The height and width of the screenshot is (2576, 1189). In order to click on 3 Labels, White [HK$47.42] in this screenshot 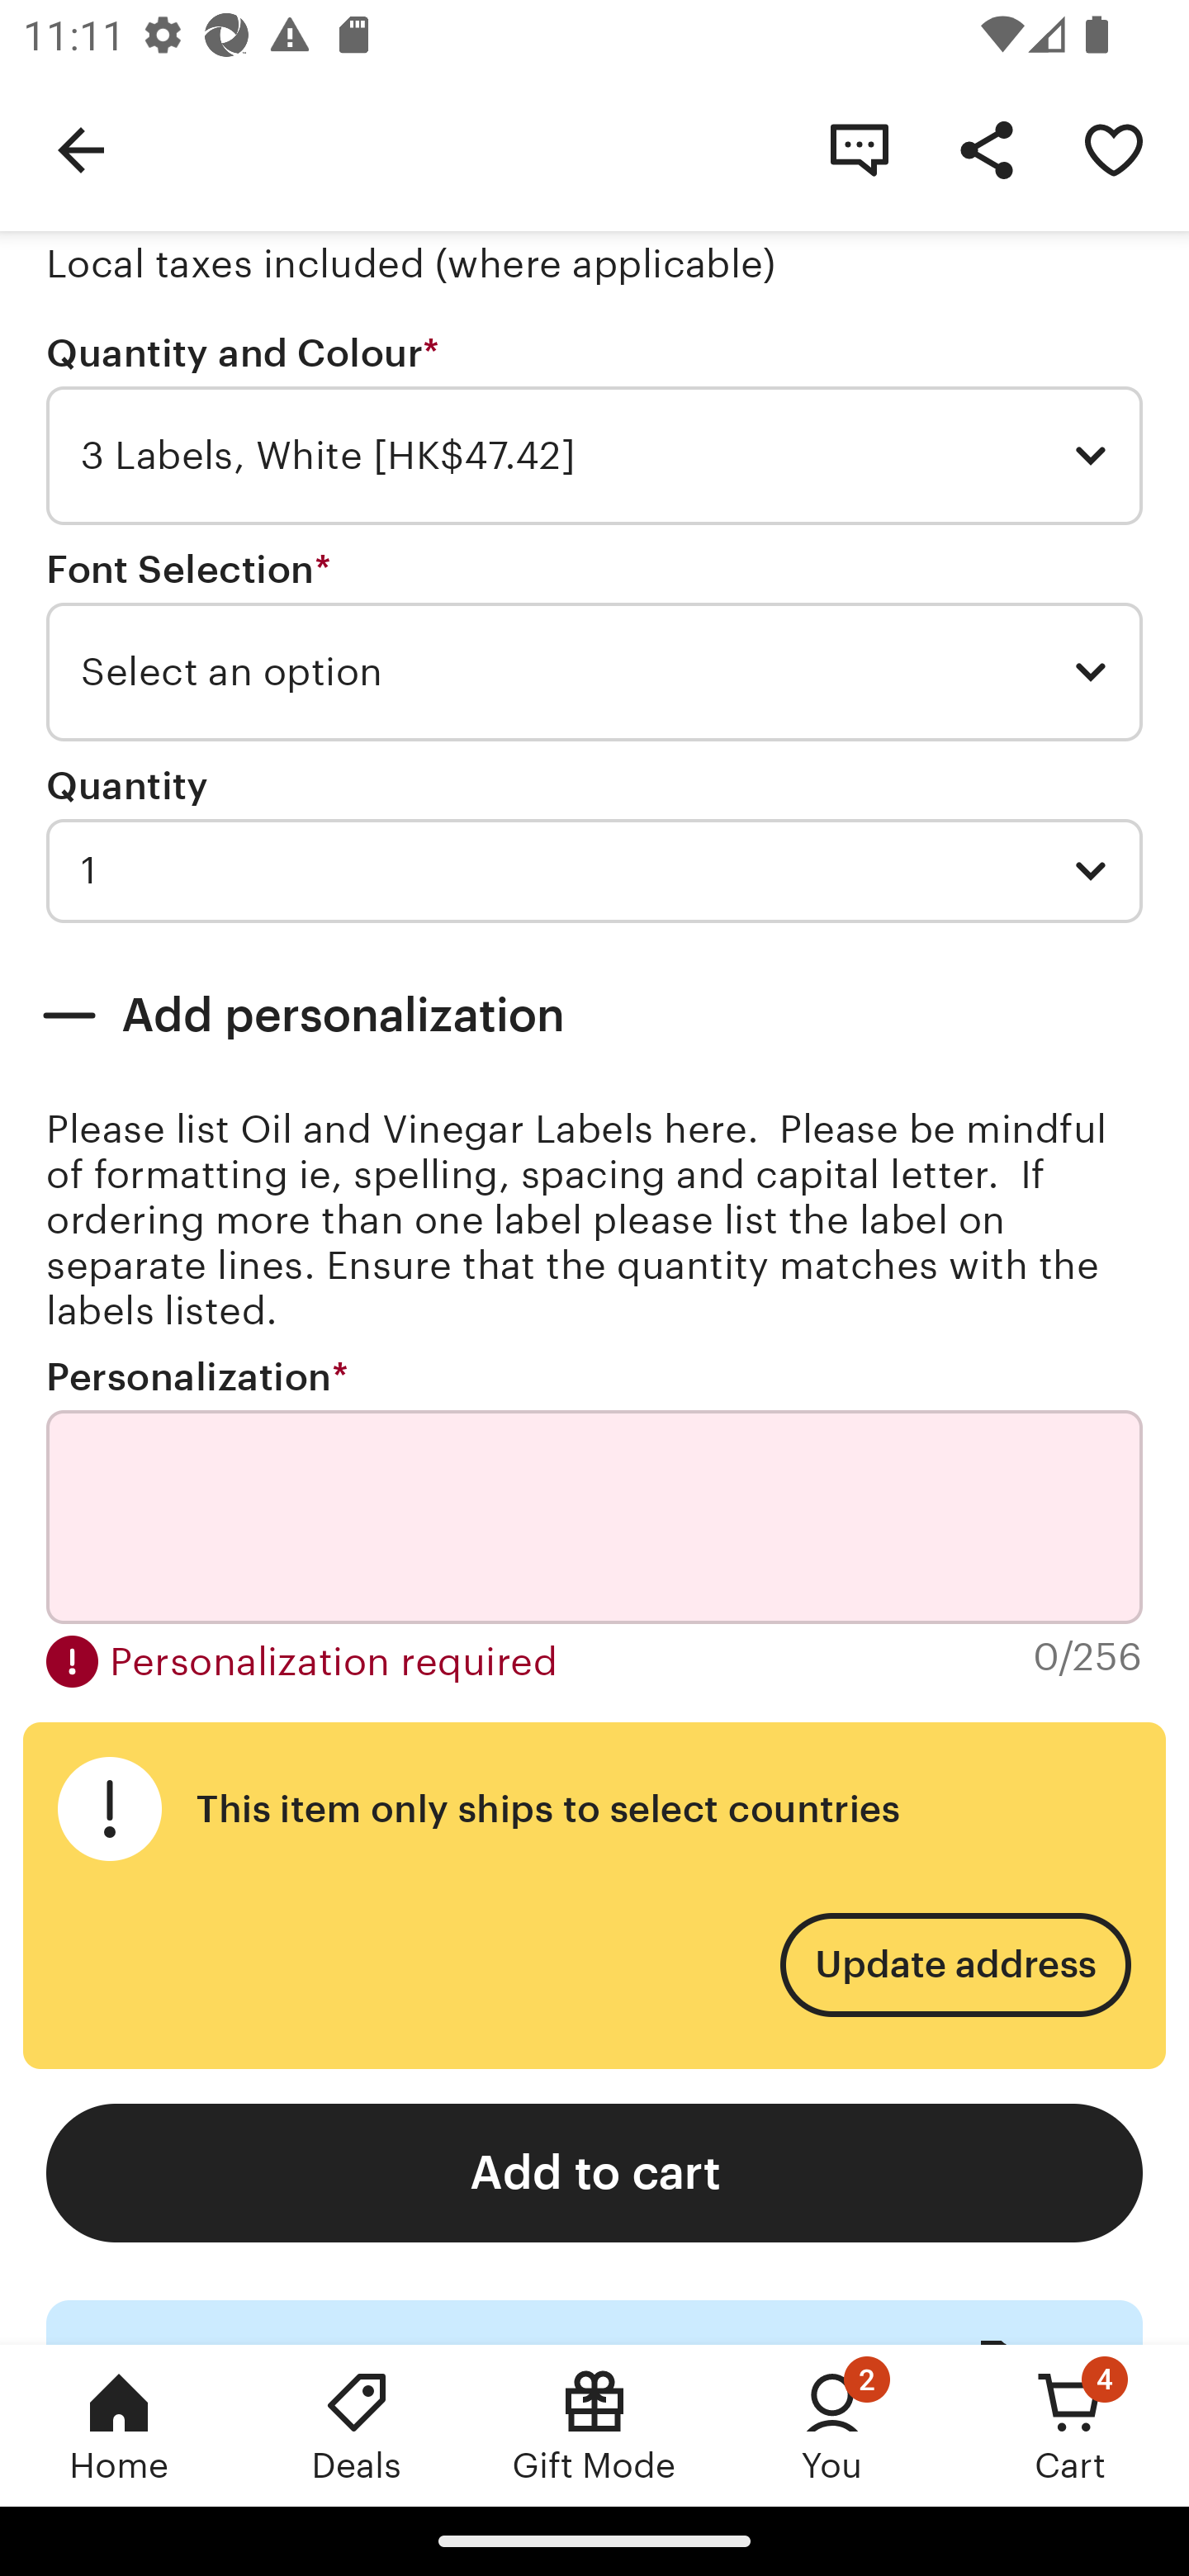, I will do `click(594, 456)`.